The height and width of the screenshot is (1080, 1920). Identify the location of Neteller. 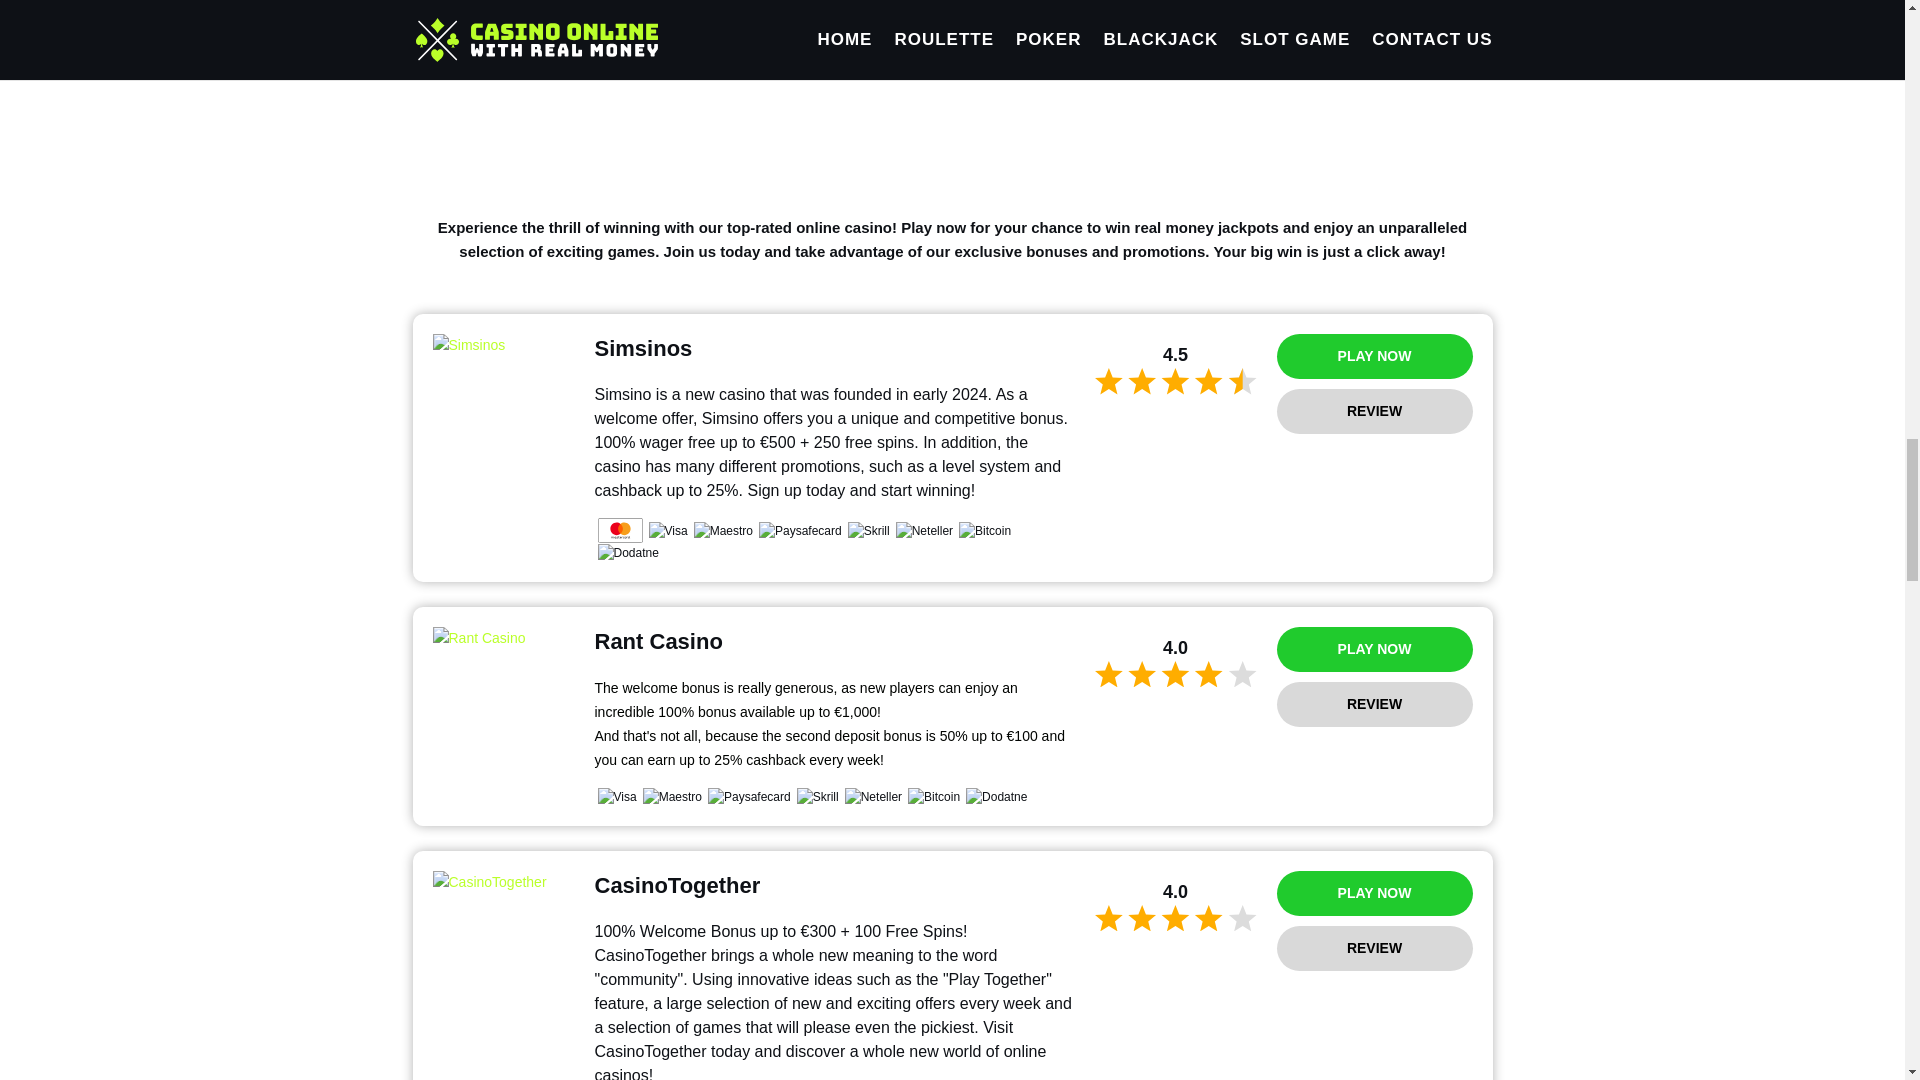
(924, 530).